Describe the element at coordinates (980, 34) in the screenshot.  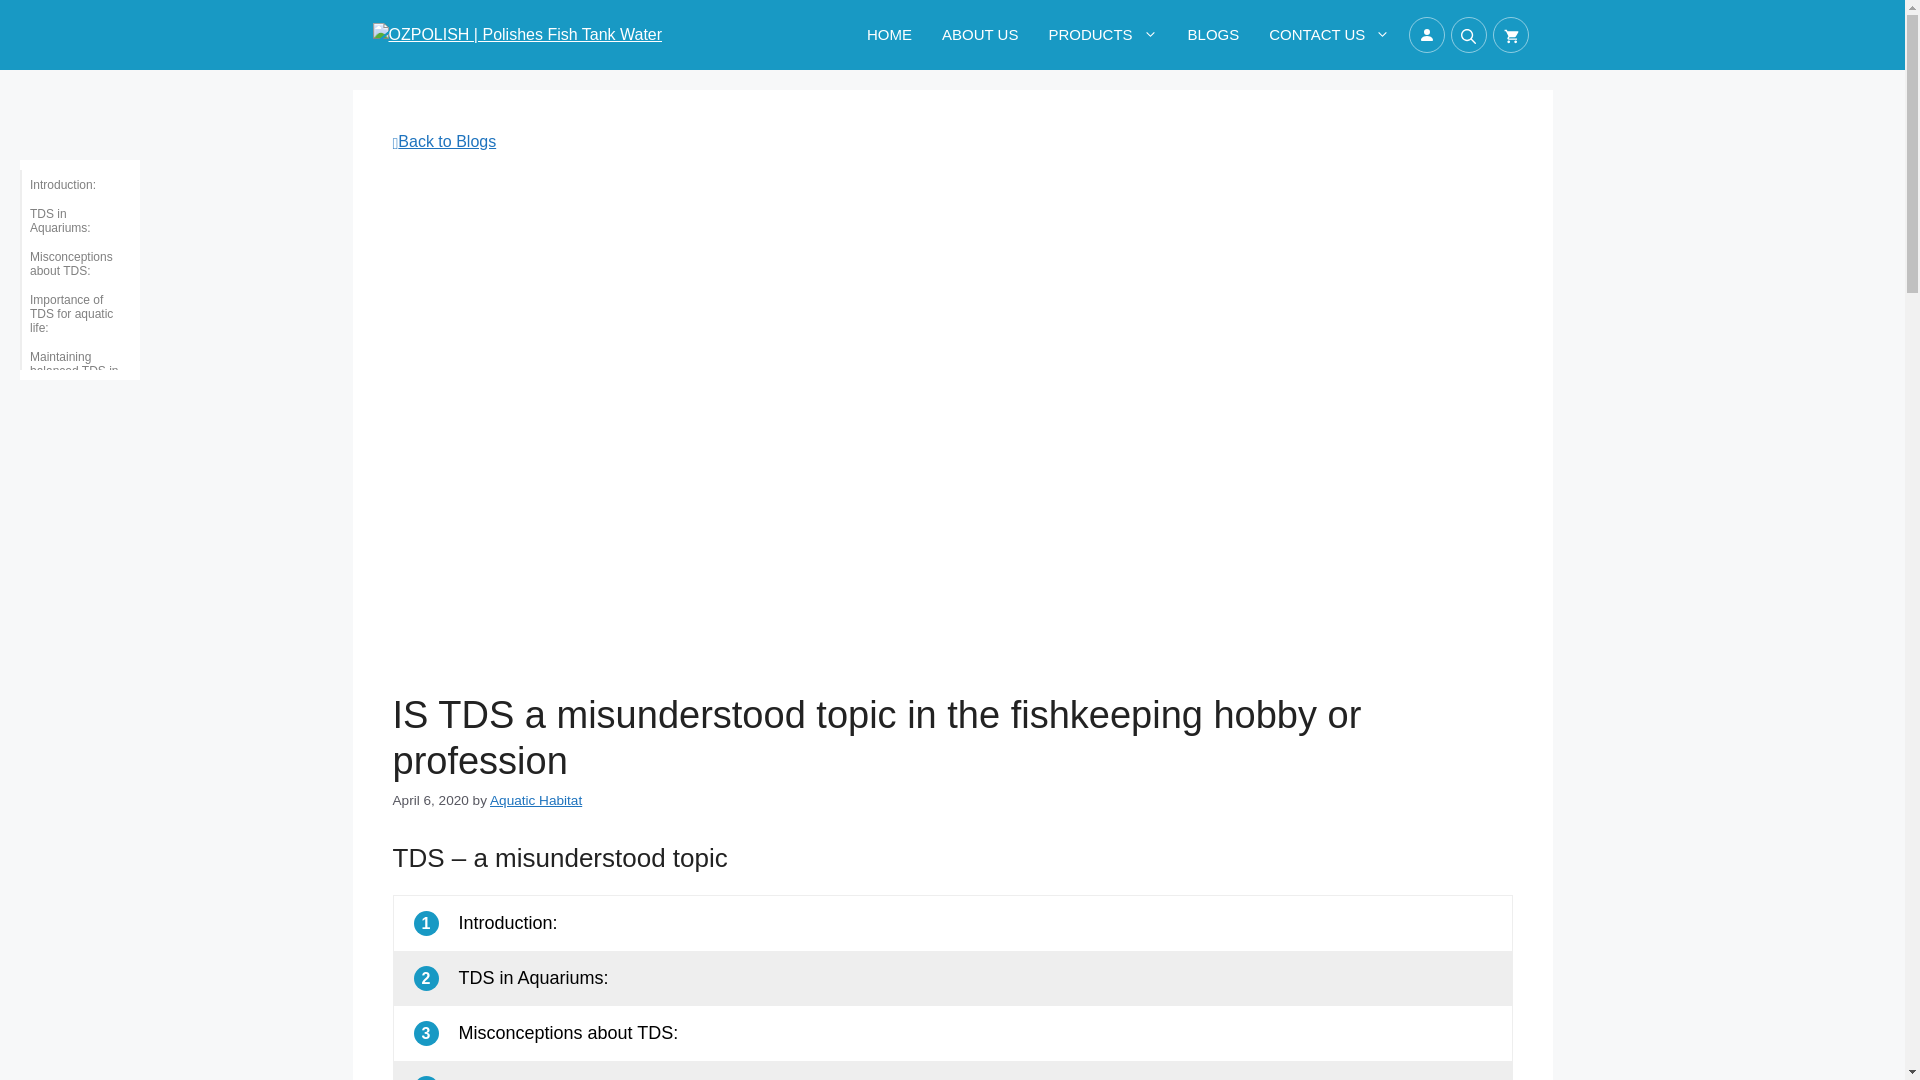
I see `ABOUT US` at that location.